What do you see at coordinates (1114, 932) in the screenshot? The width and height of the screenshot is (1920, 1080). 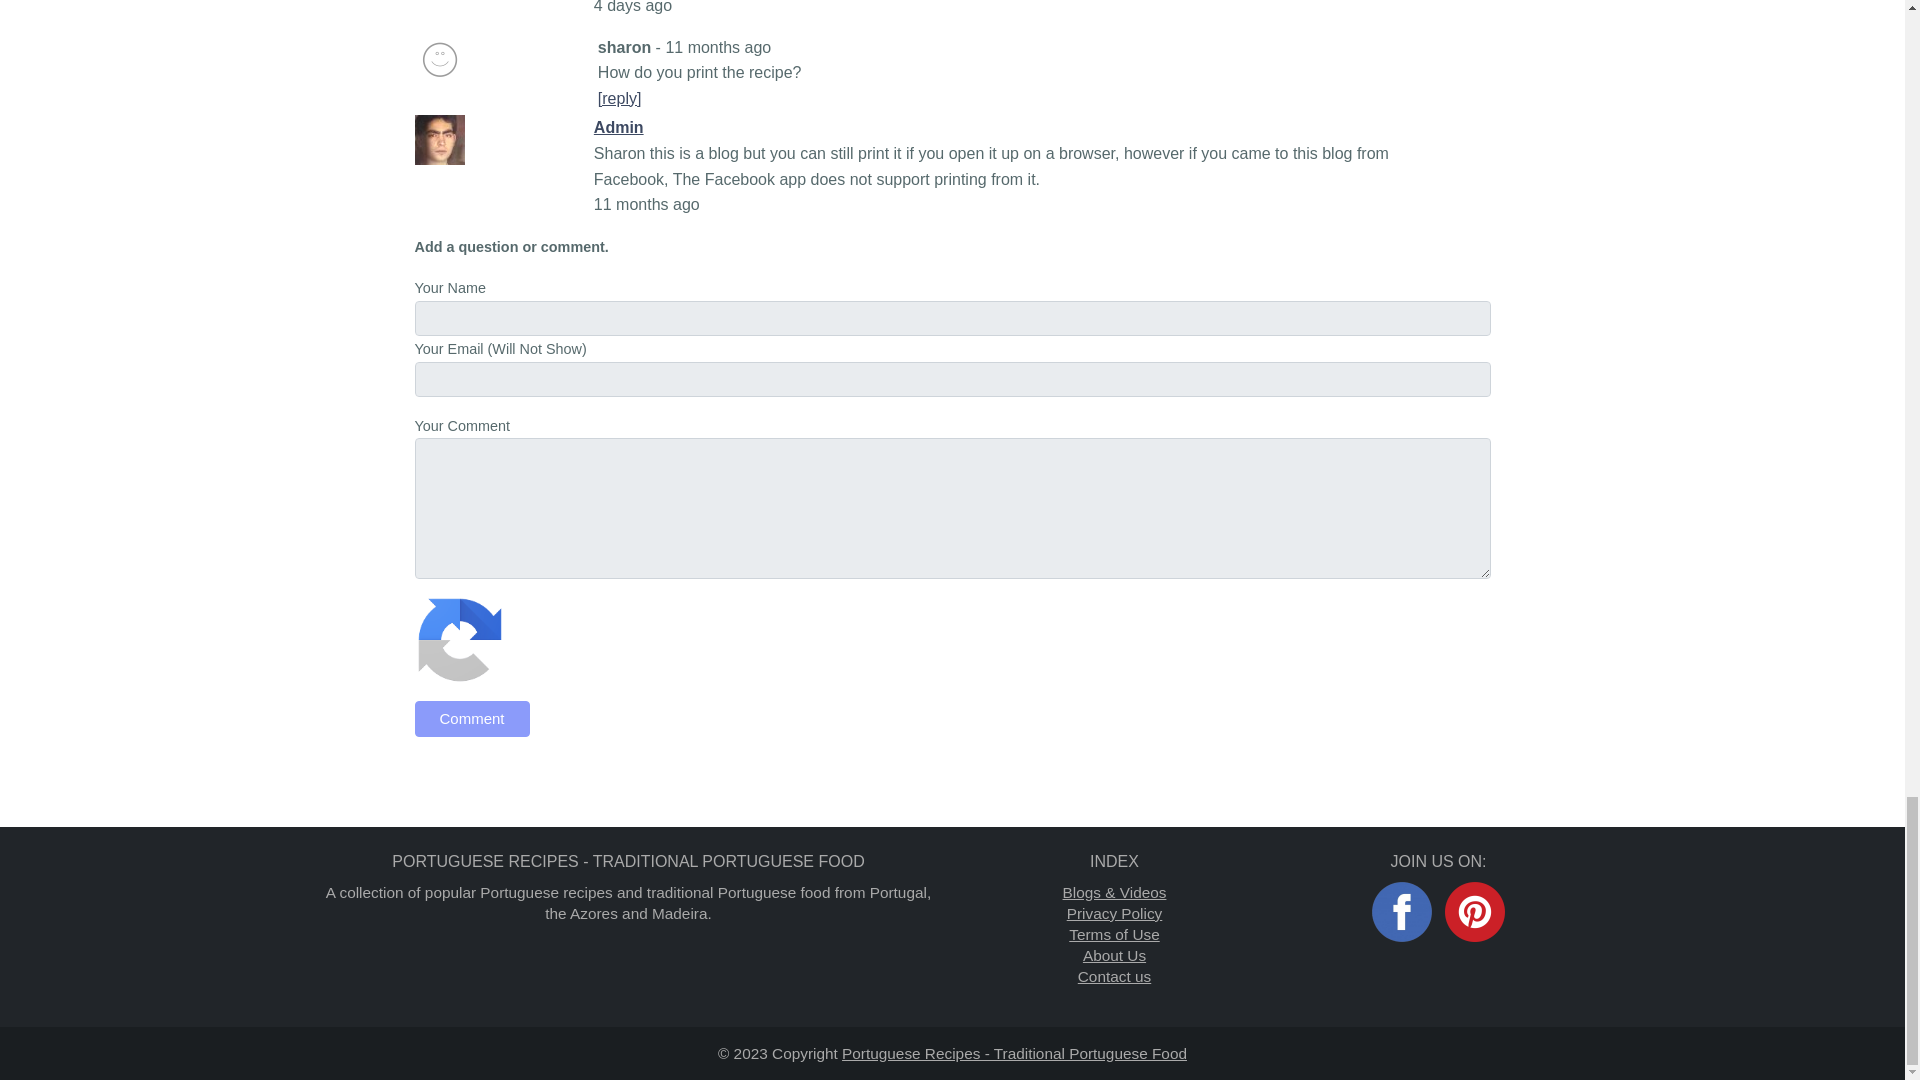 I see `Terms of Use` at bounding box center [1114, 932].